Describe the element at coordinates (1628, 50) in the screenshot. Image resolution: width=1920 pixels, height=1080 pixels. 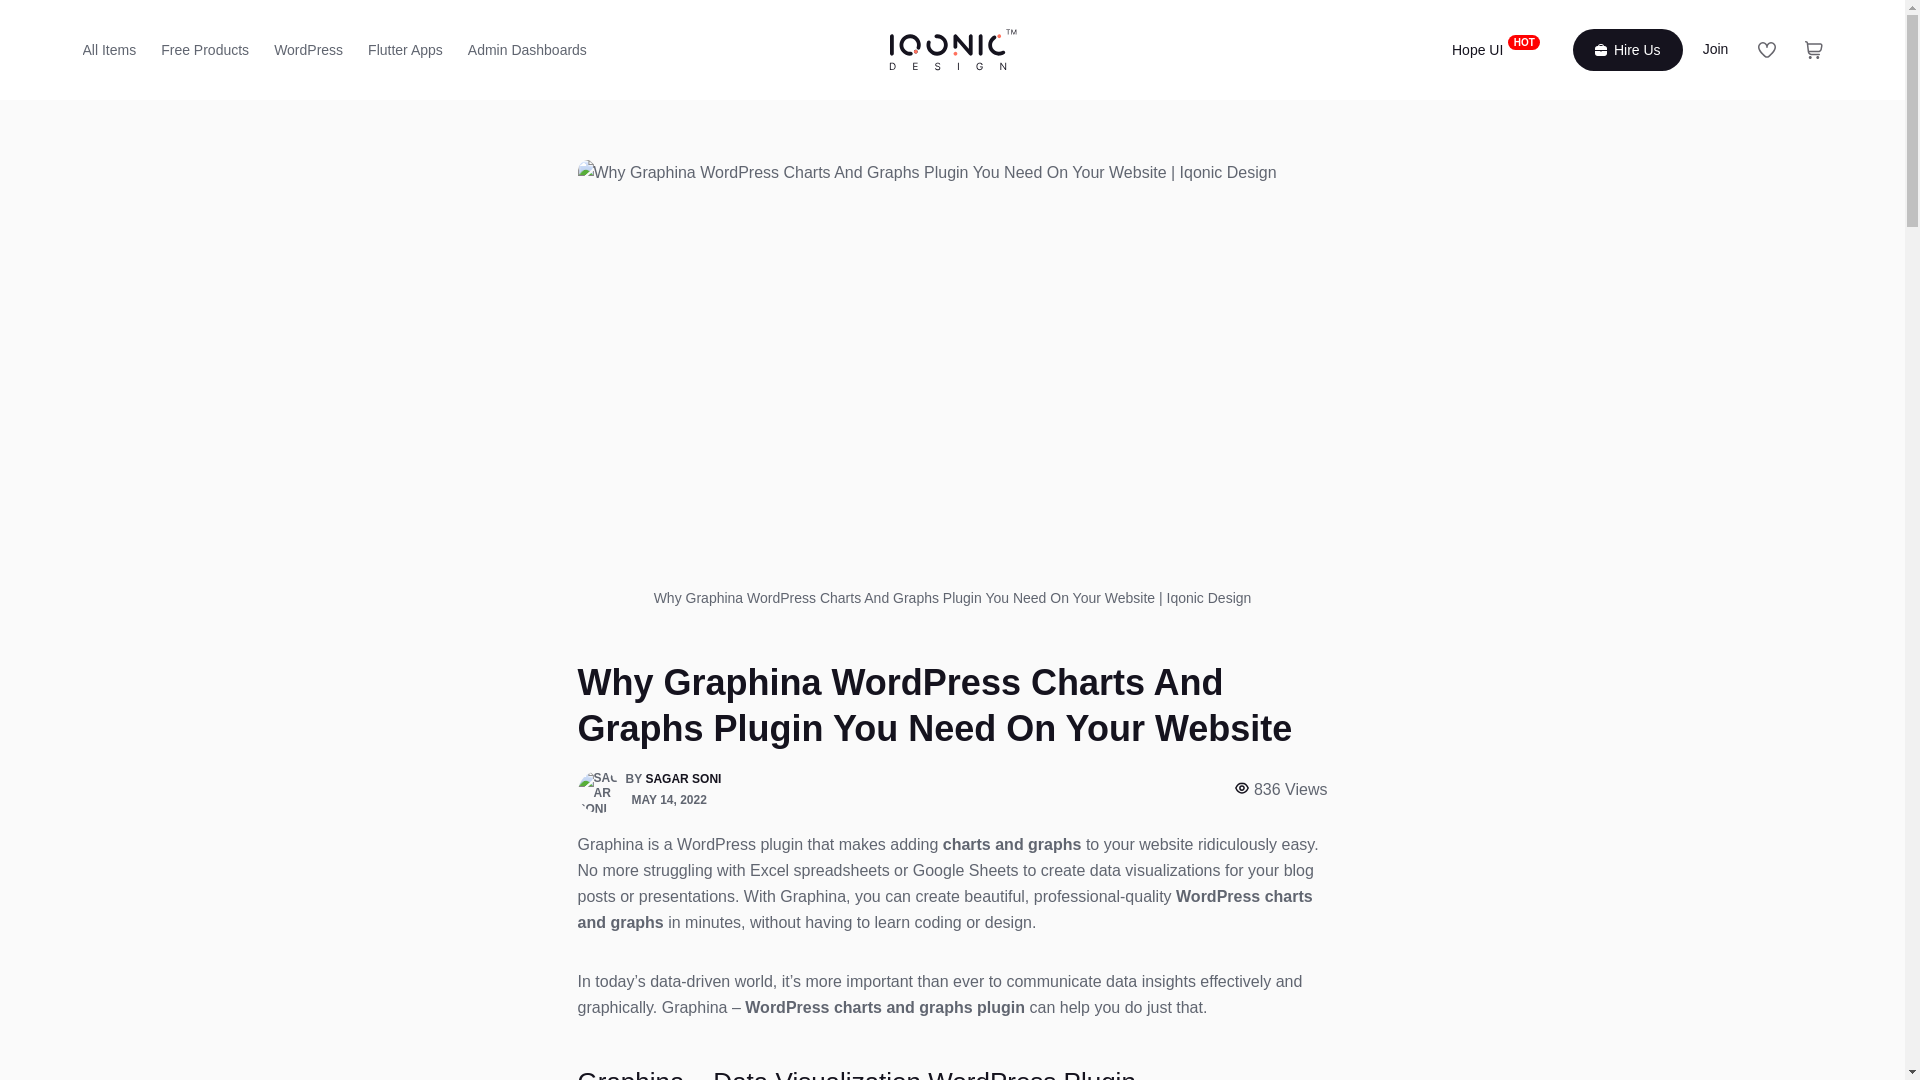
I see `Hire Us` at that location.